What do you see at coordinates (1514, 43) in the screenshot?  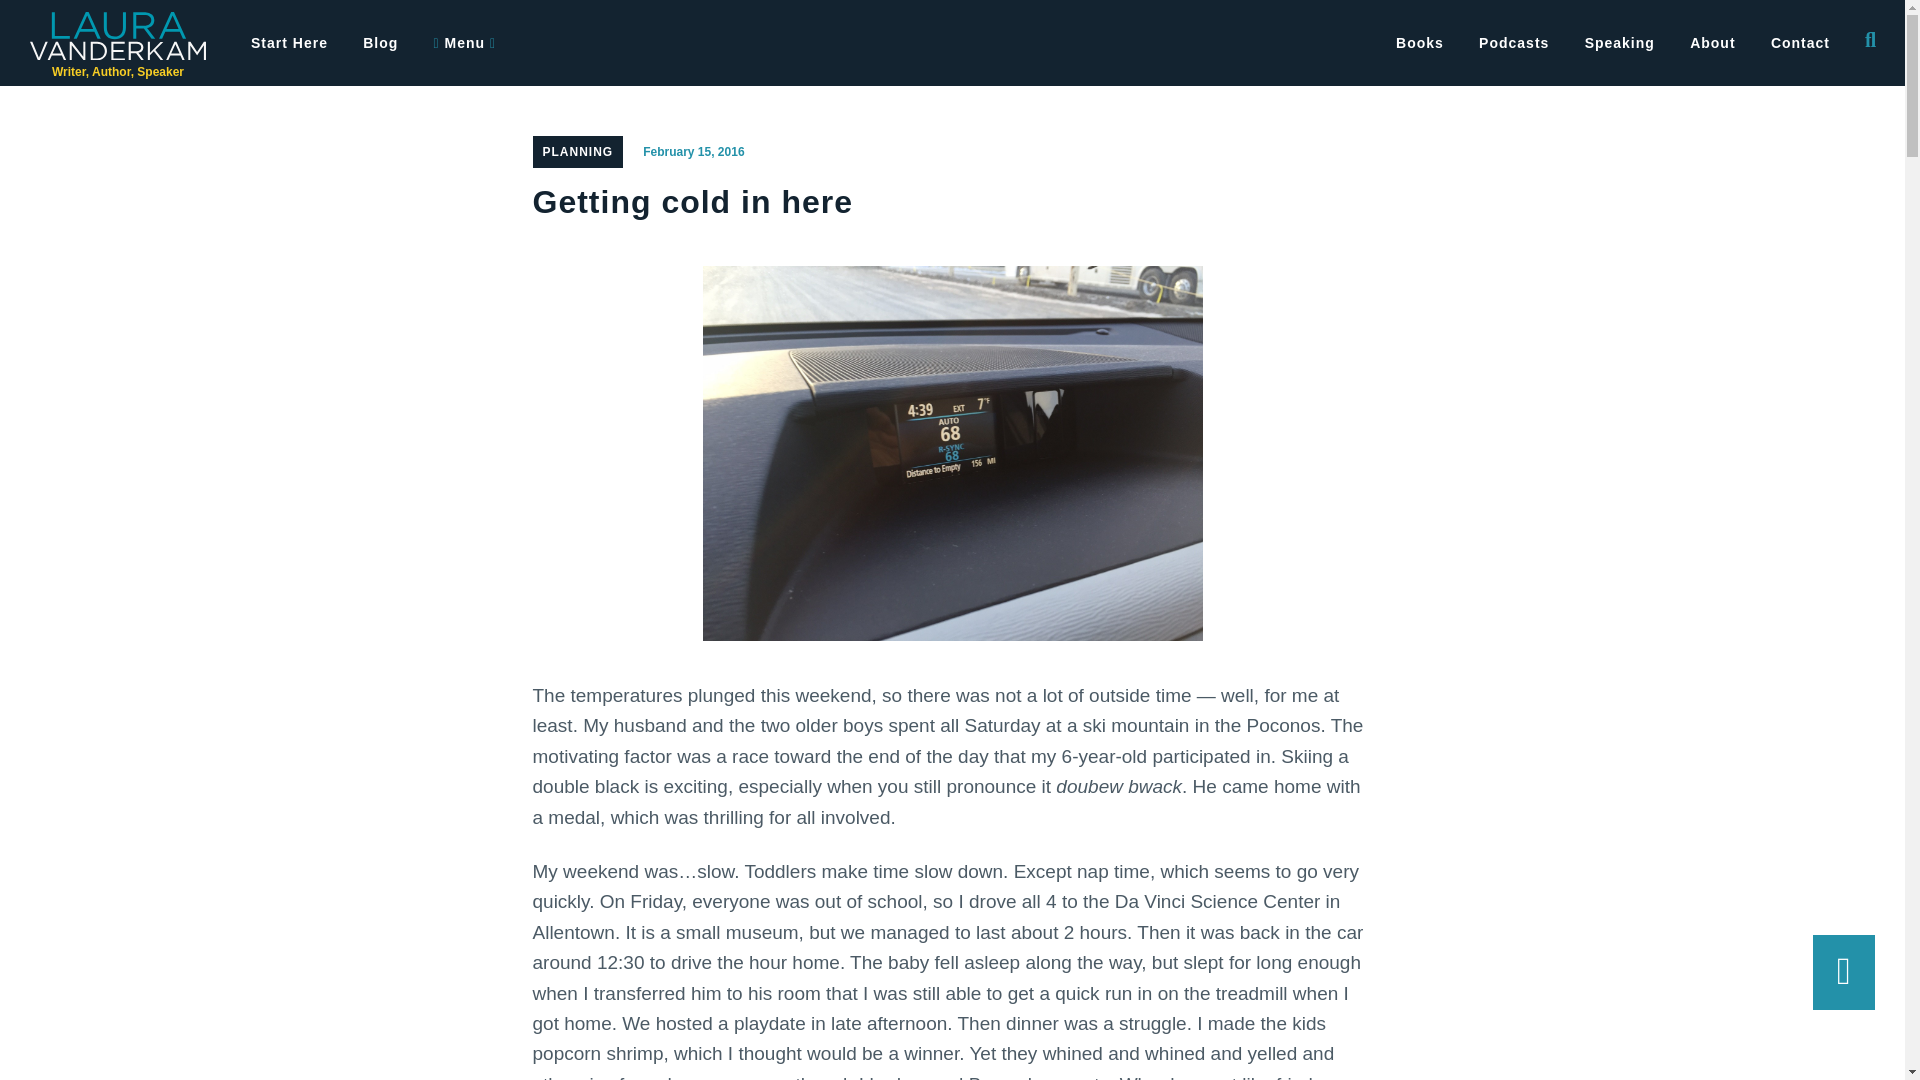 I see `Podcasts` at bounding box center [1514, 43].